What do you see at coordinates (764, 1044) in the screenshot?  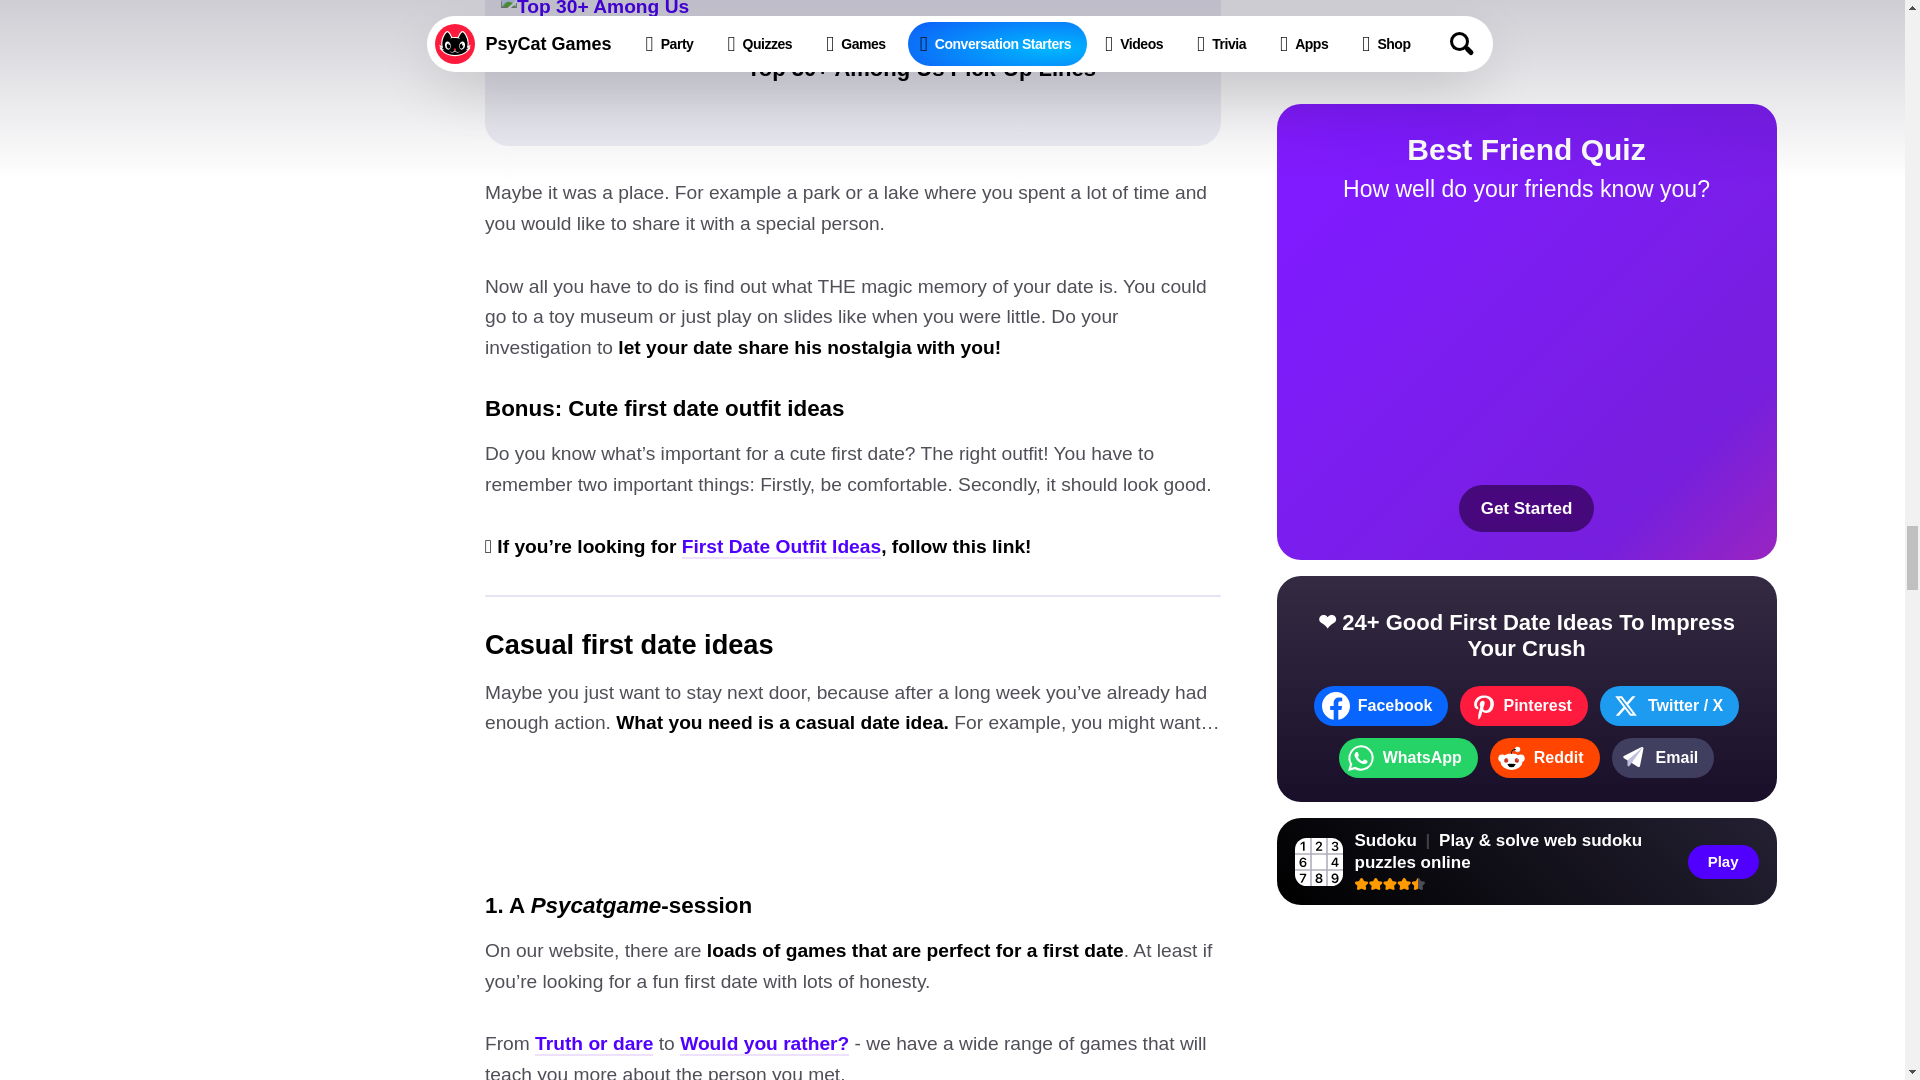 I see `Would you rather?` at bounding box center [764, 1044].